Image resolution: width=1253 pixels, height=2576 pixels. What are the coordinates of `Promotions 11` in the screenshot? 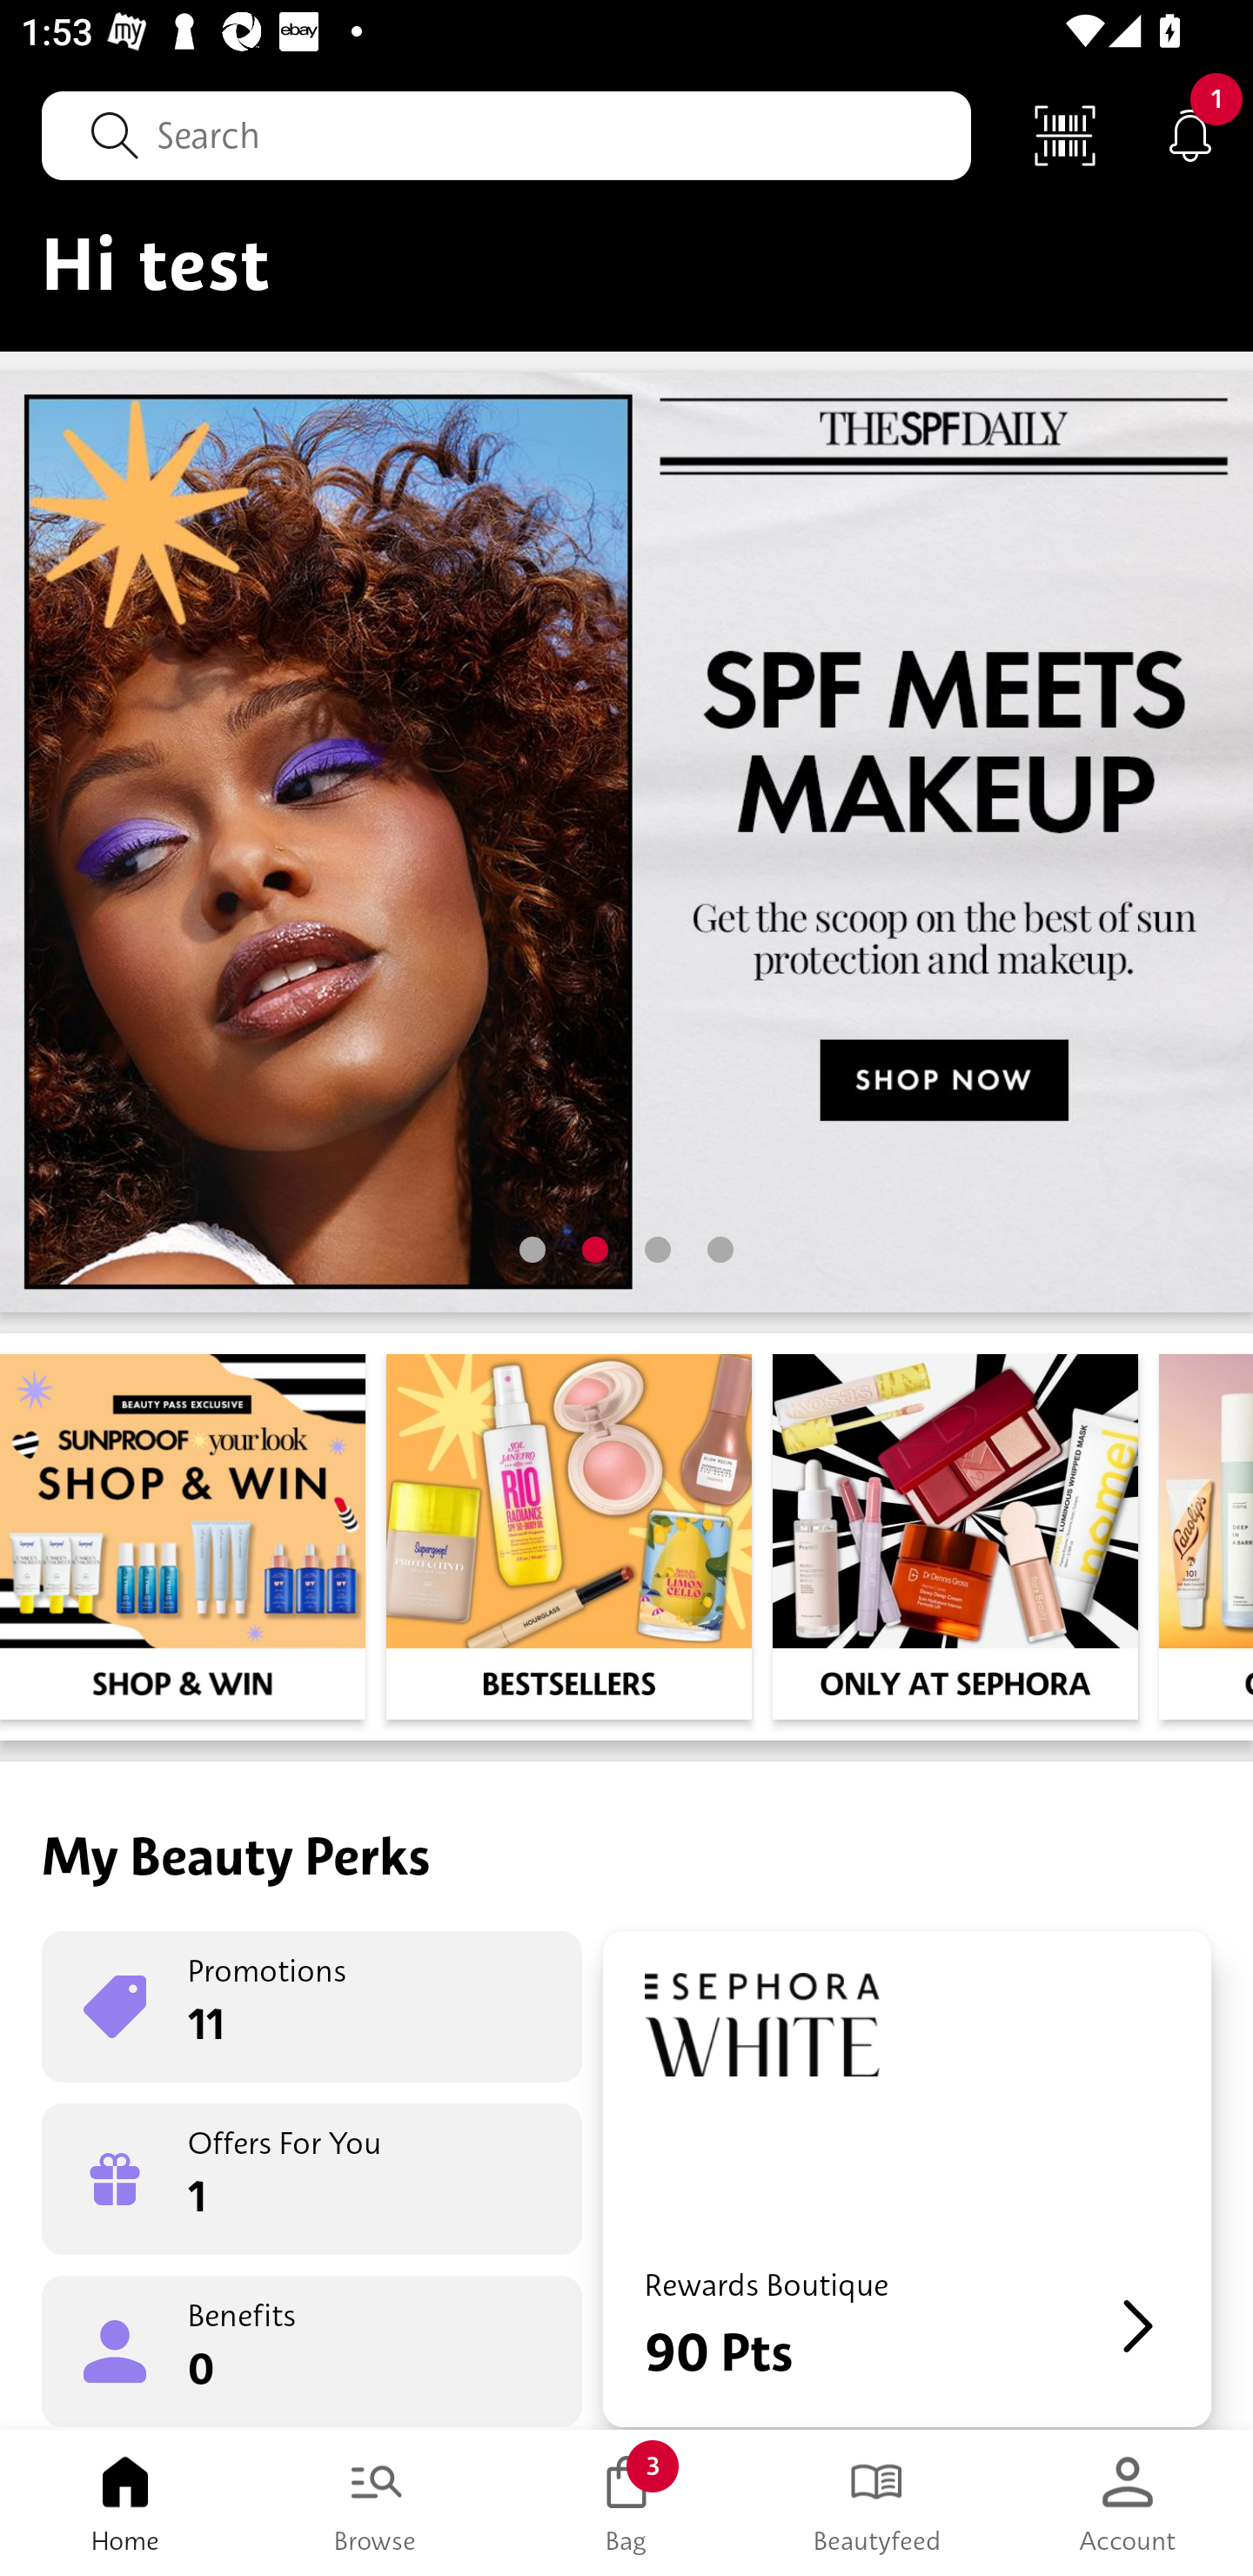 It's located at (312, 2007).